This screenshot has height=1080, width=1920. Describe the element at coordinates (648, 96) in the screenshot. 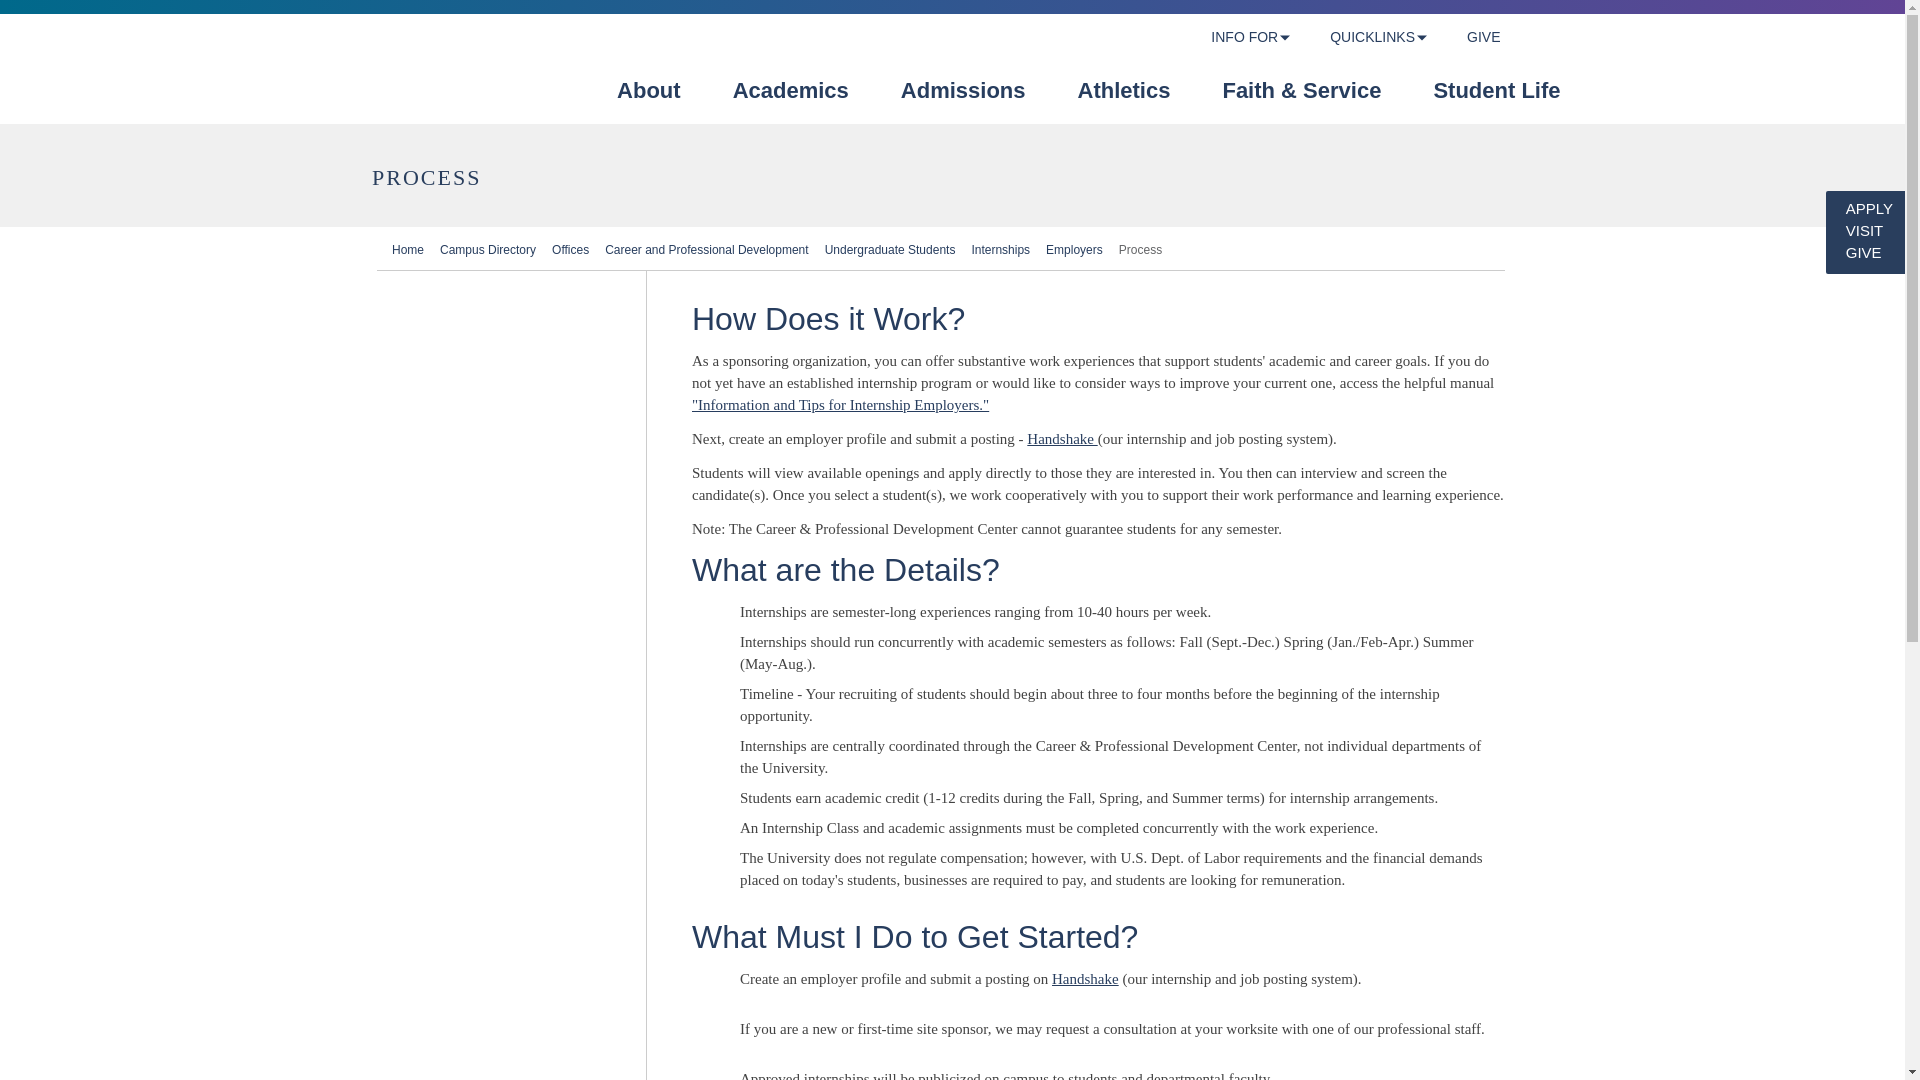

I see `About` at that location.